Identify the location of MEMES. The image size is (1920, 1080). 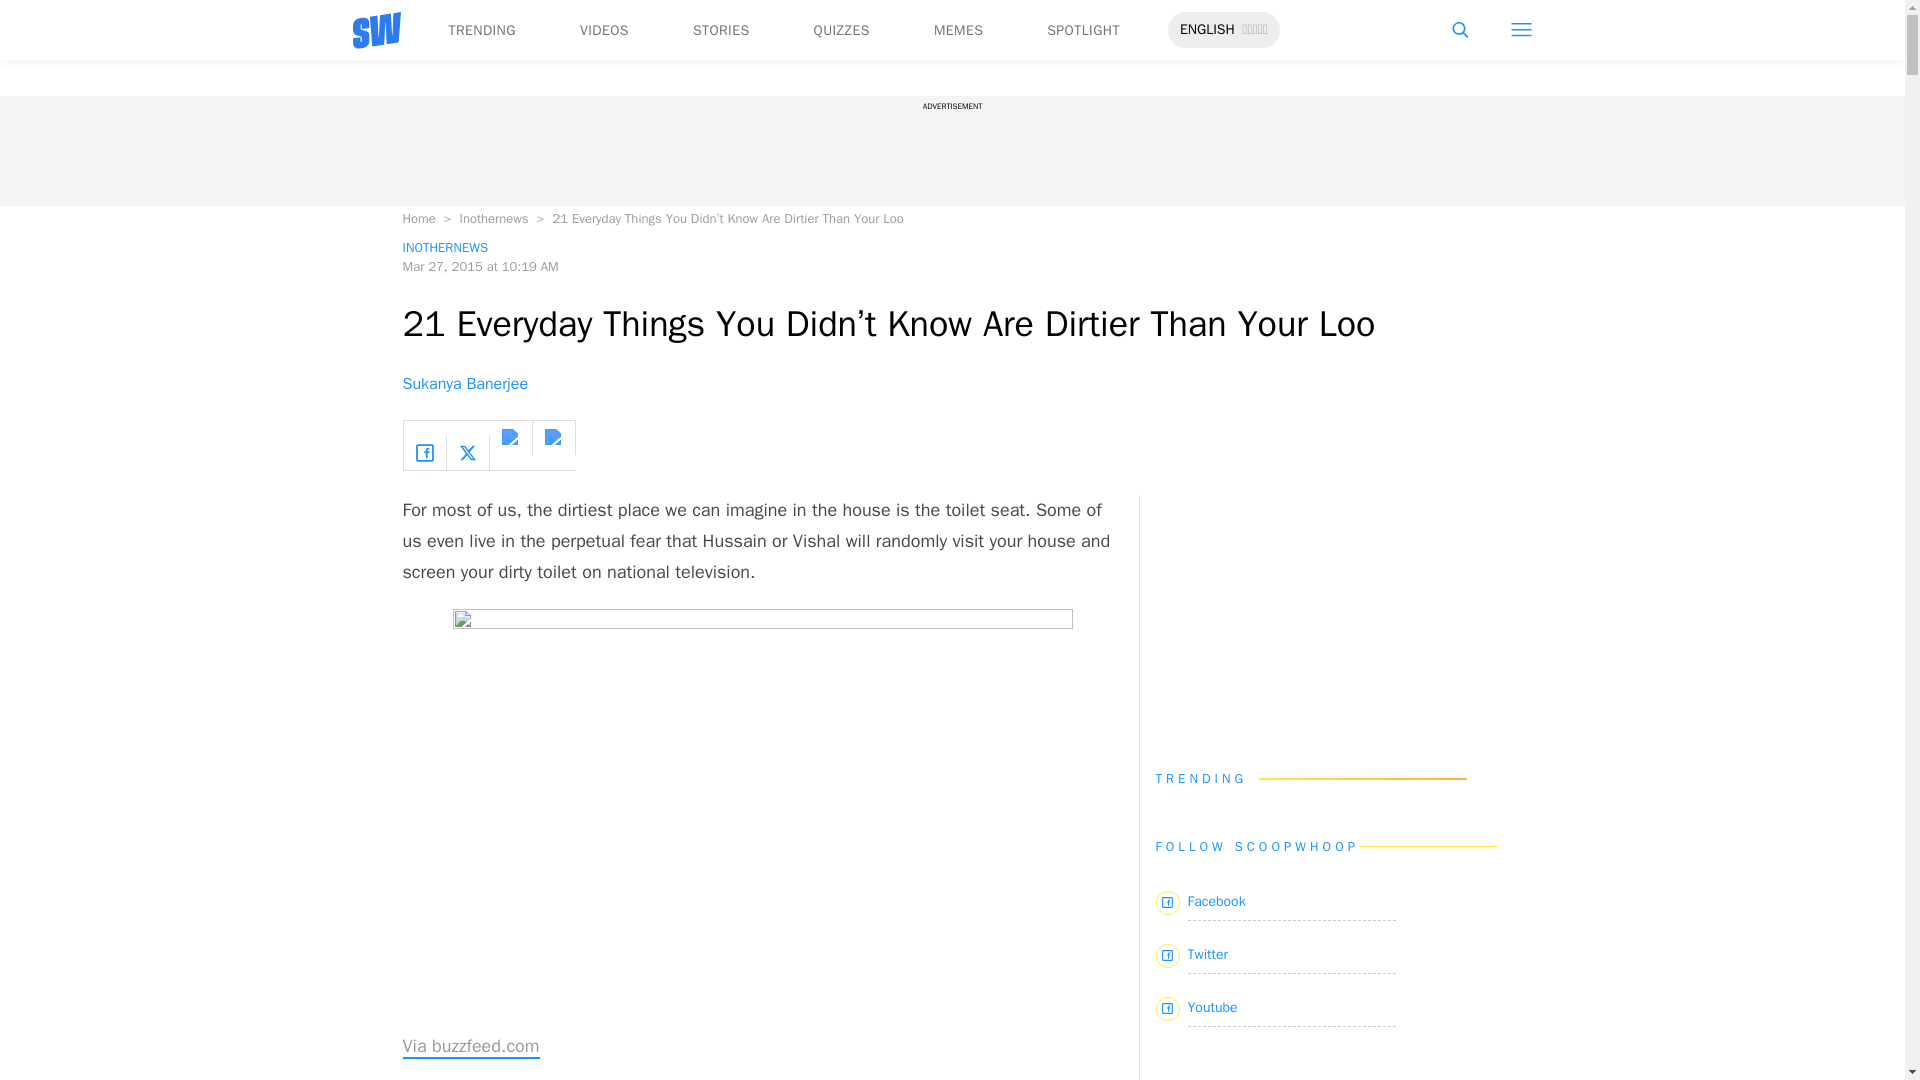
(958, 30).